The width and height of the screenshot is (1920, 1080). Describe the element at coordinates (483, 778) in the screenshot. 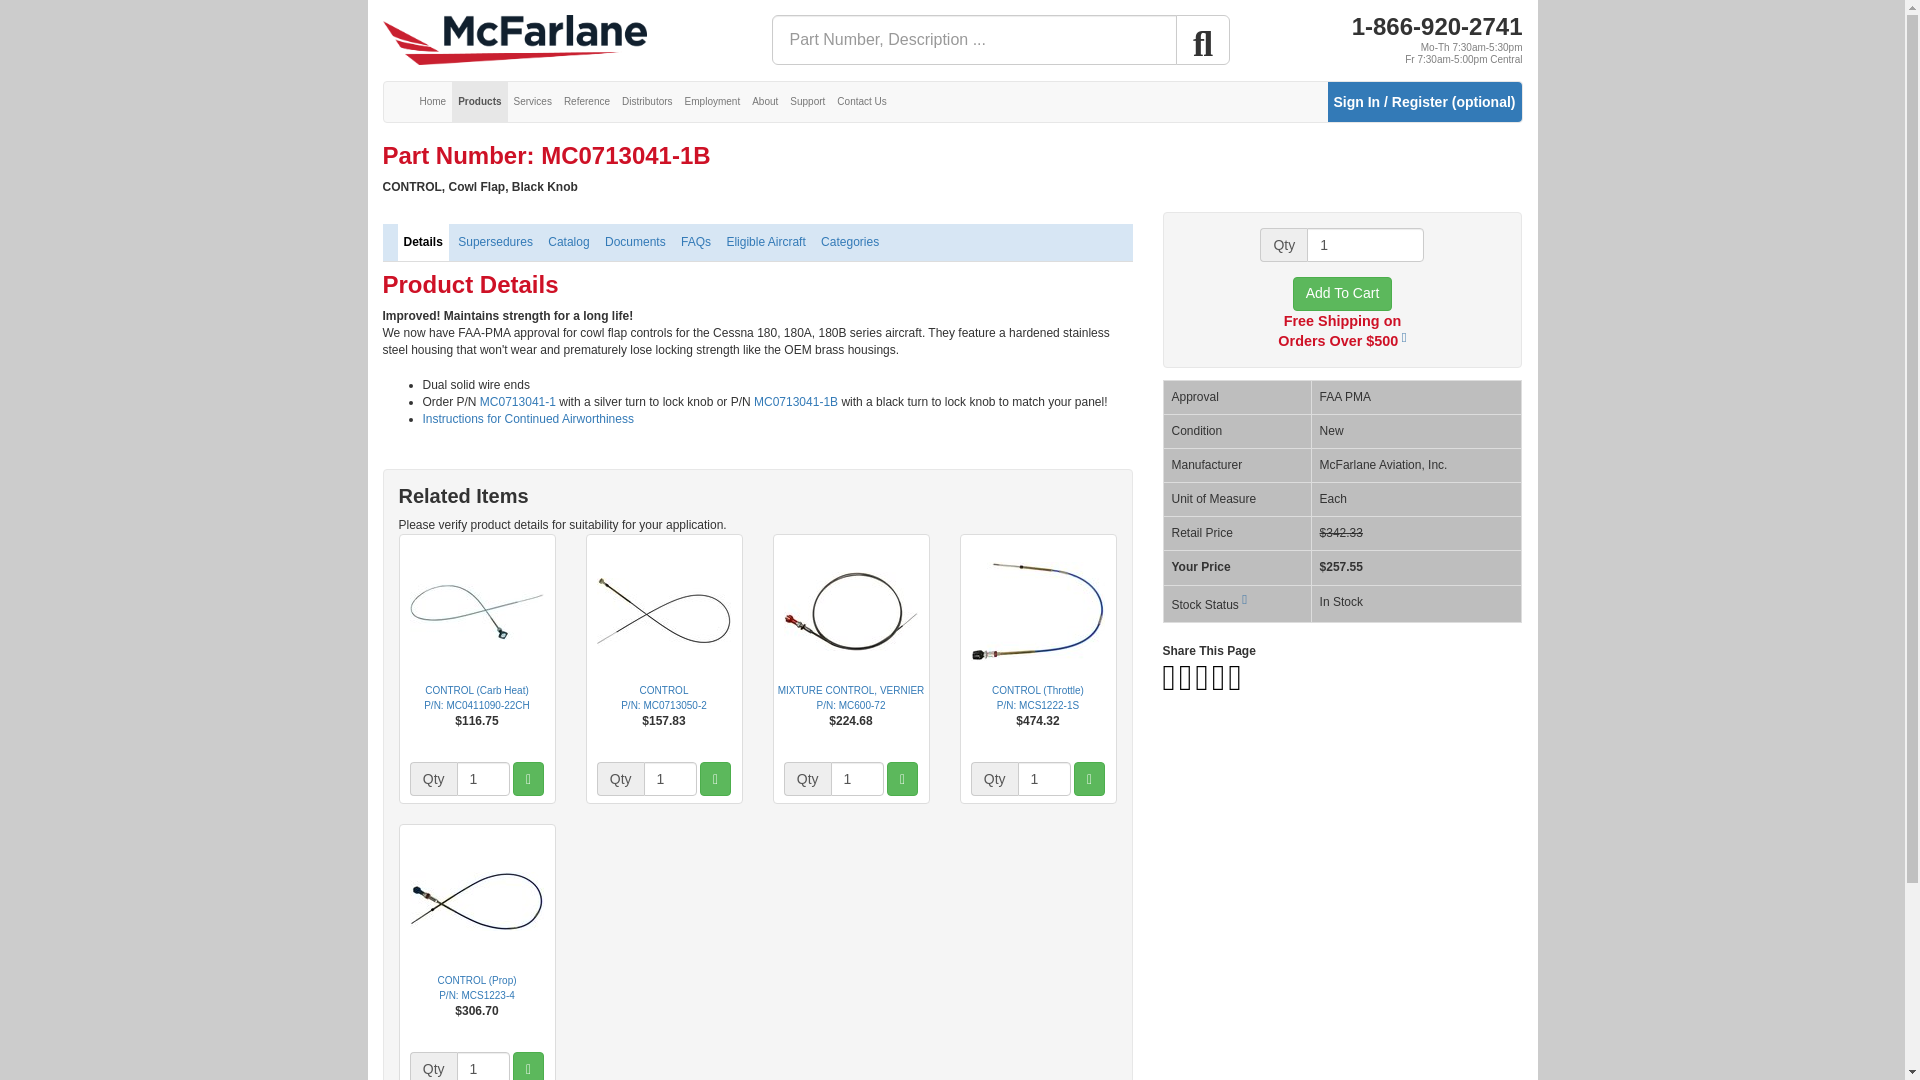

I see `1` at that location.